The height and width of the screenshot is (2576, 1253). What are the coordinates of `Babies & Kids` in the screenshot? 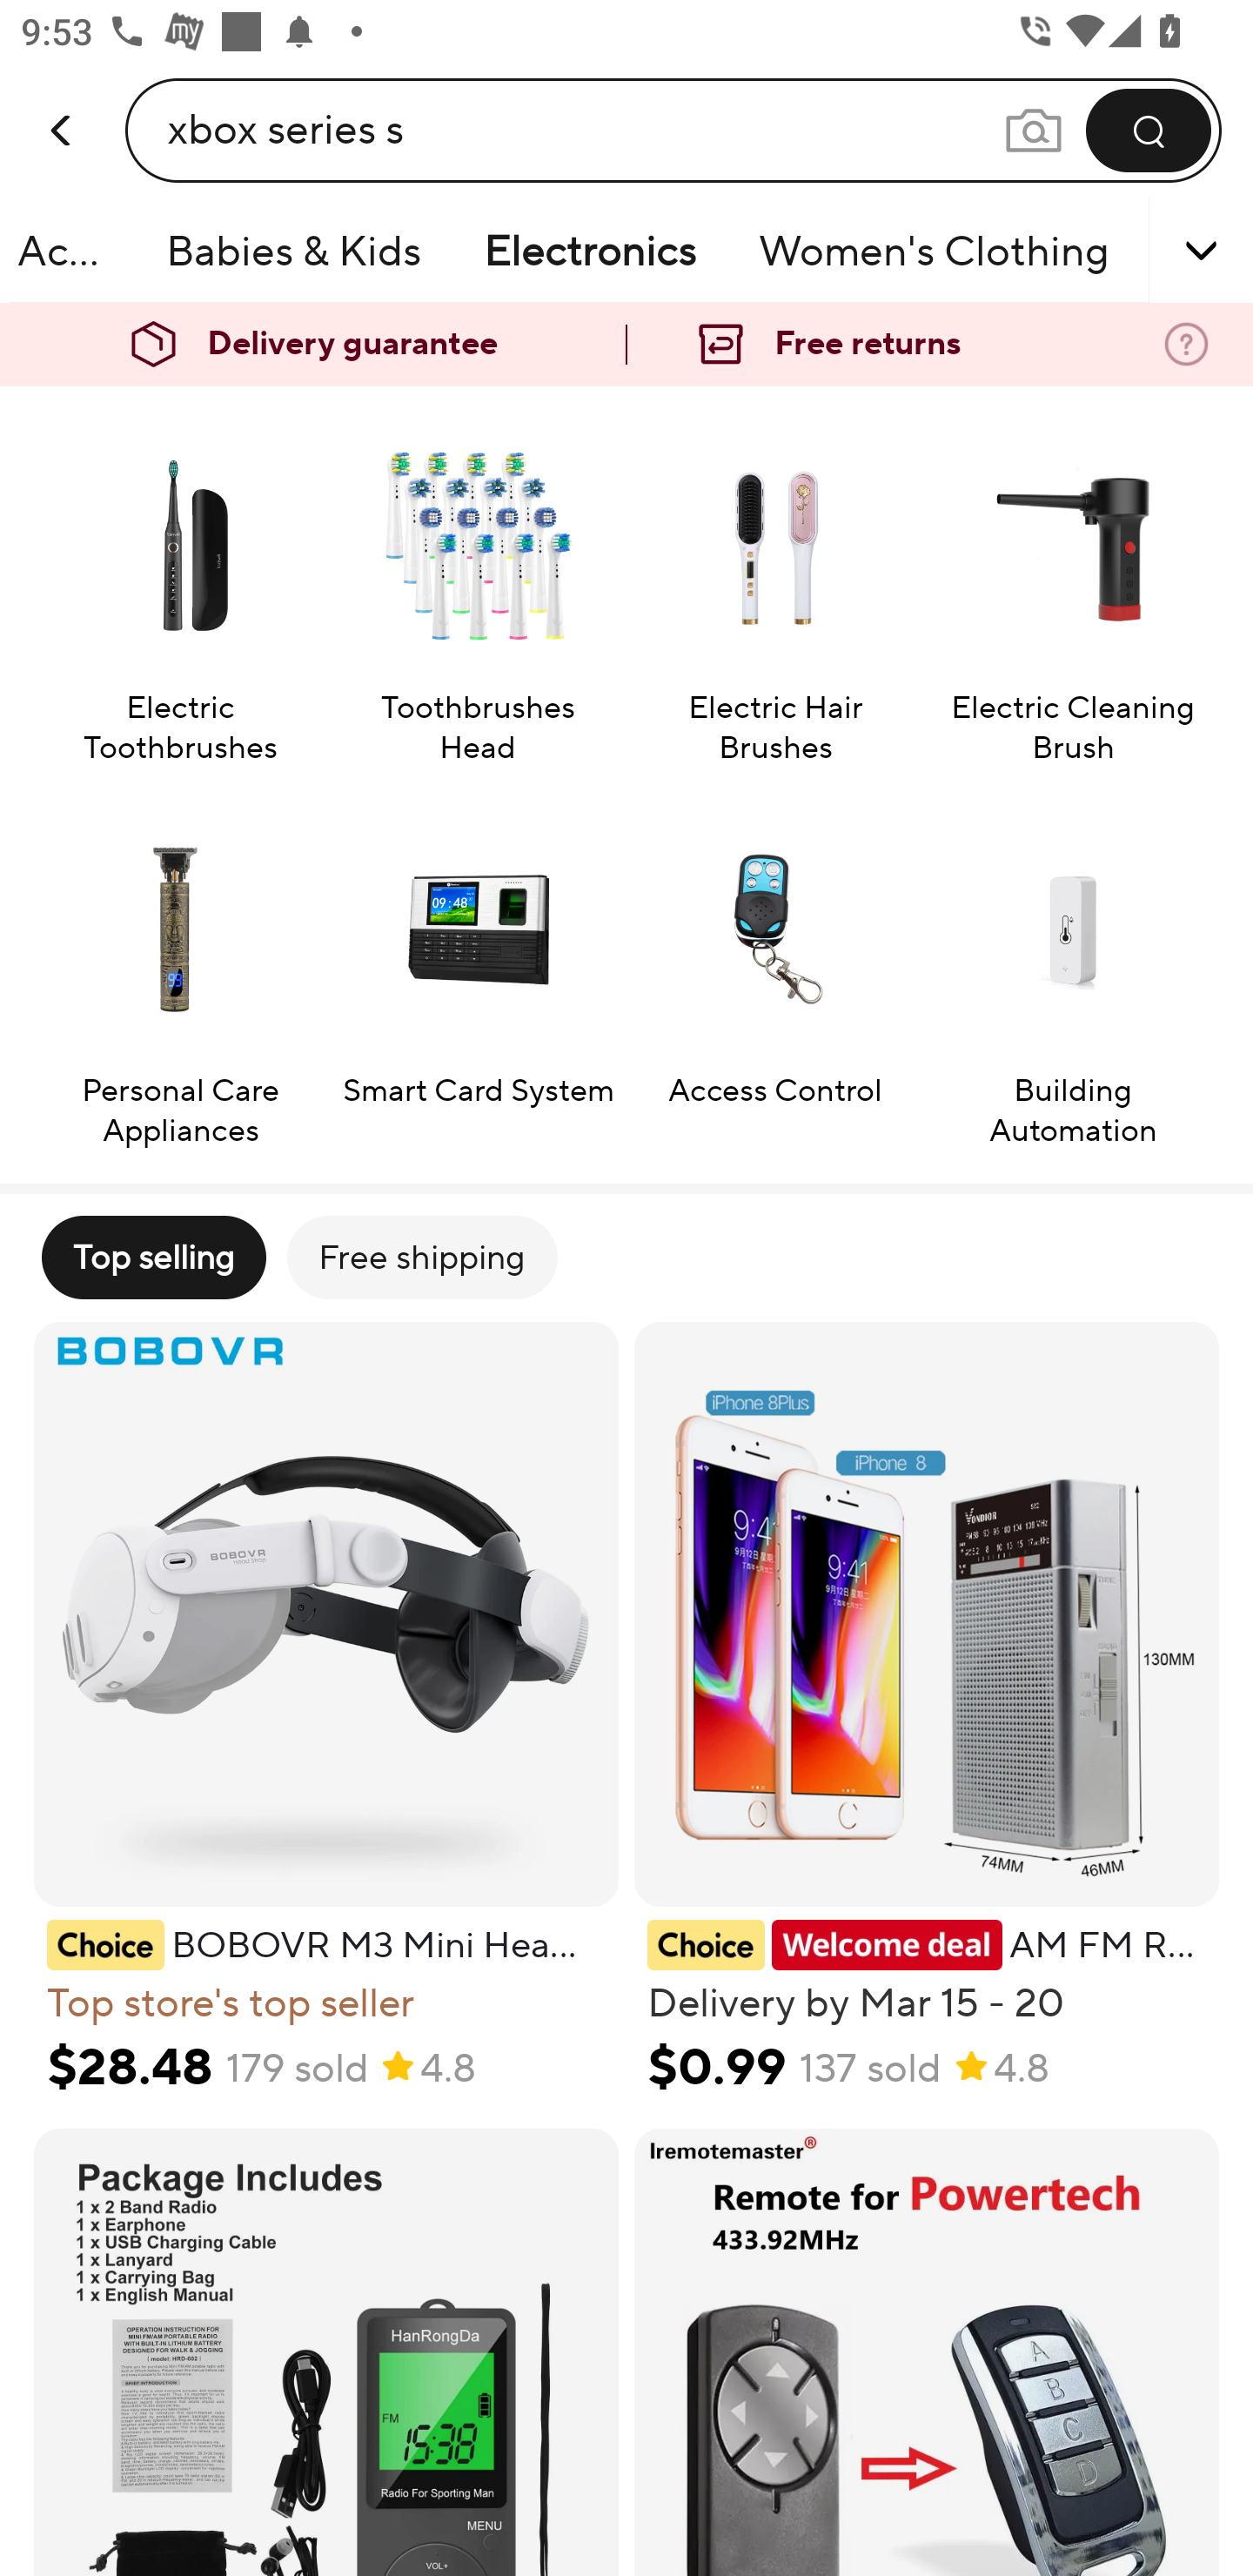 It's located at (293, 251).